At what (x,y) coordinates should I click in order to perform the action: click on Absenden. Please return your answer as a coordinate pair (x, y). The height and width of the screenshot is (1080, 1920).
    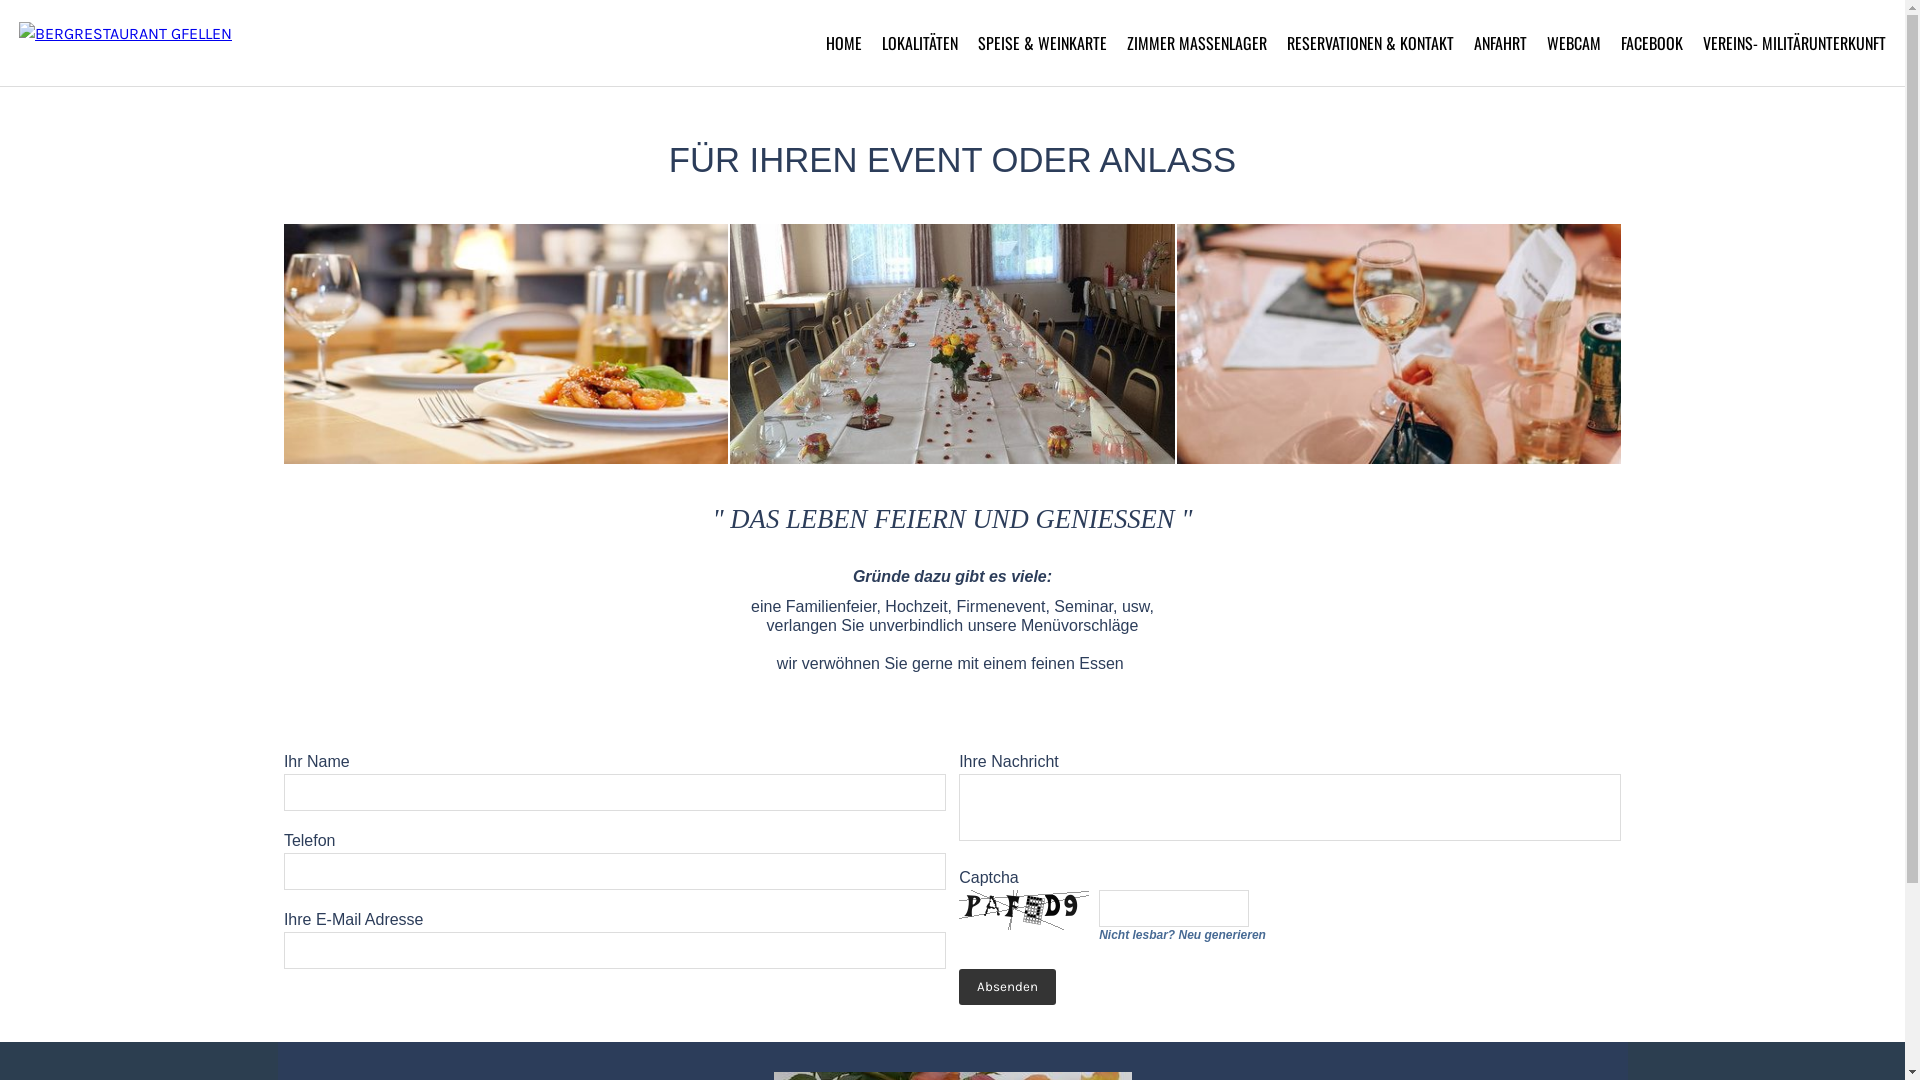
    Looking at the image, I should click on (1008, 987).